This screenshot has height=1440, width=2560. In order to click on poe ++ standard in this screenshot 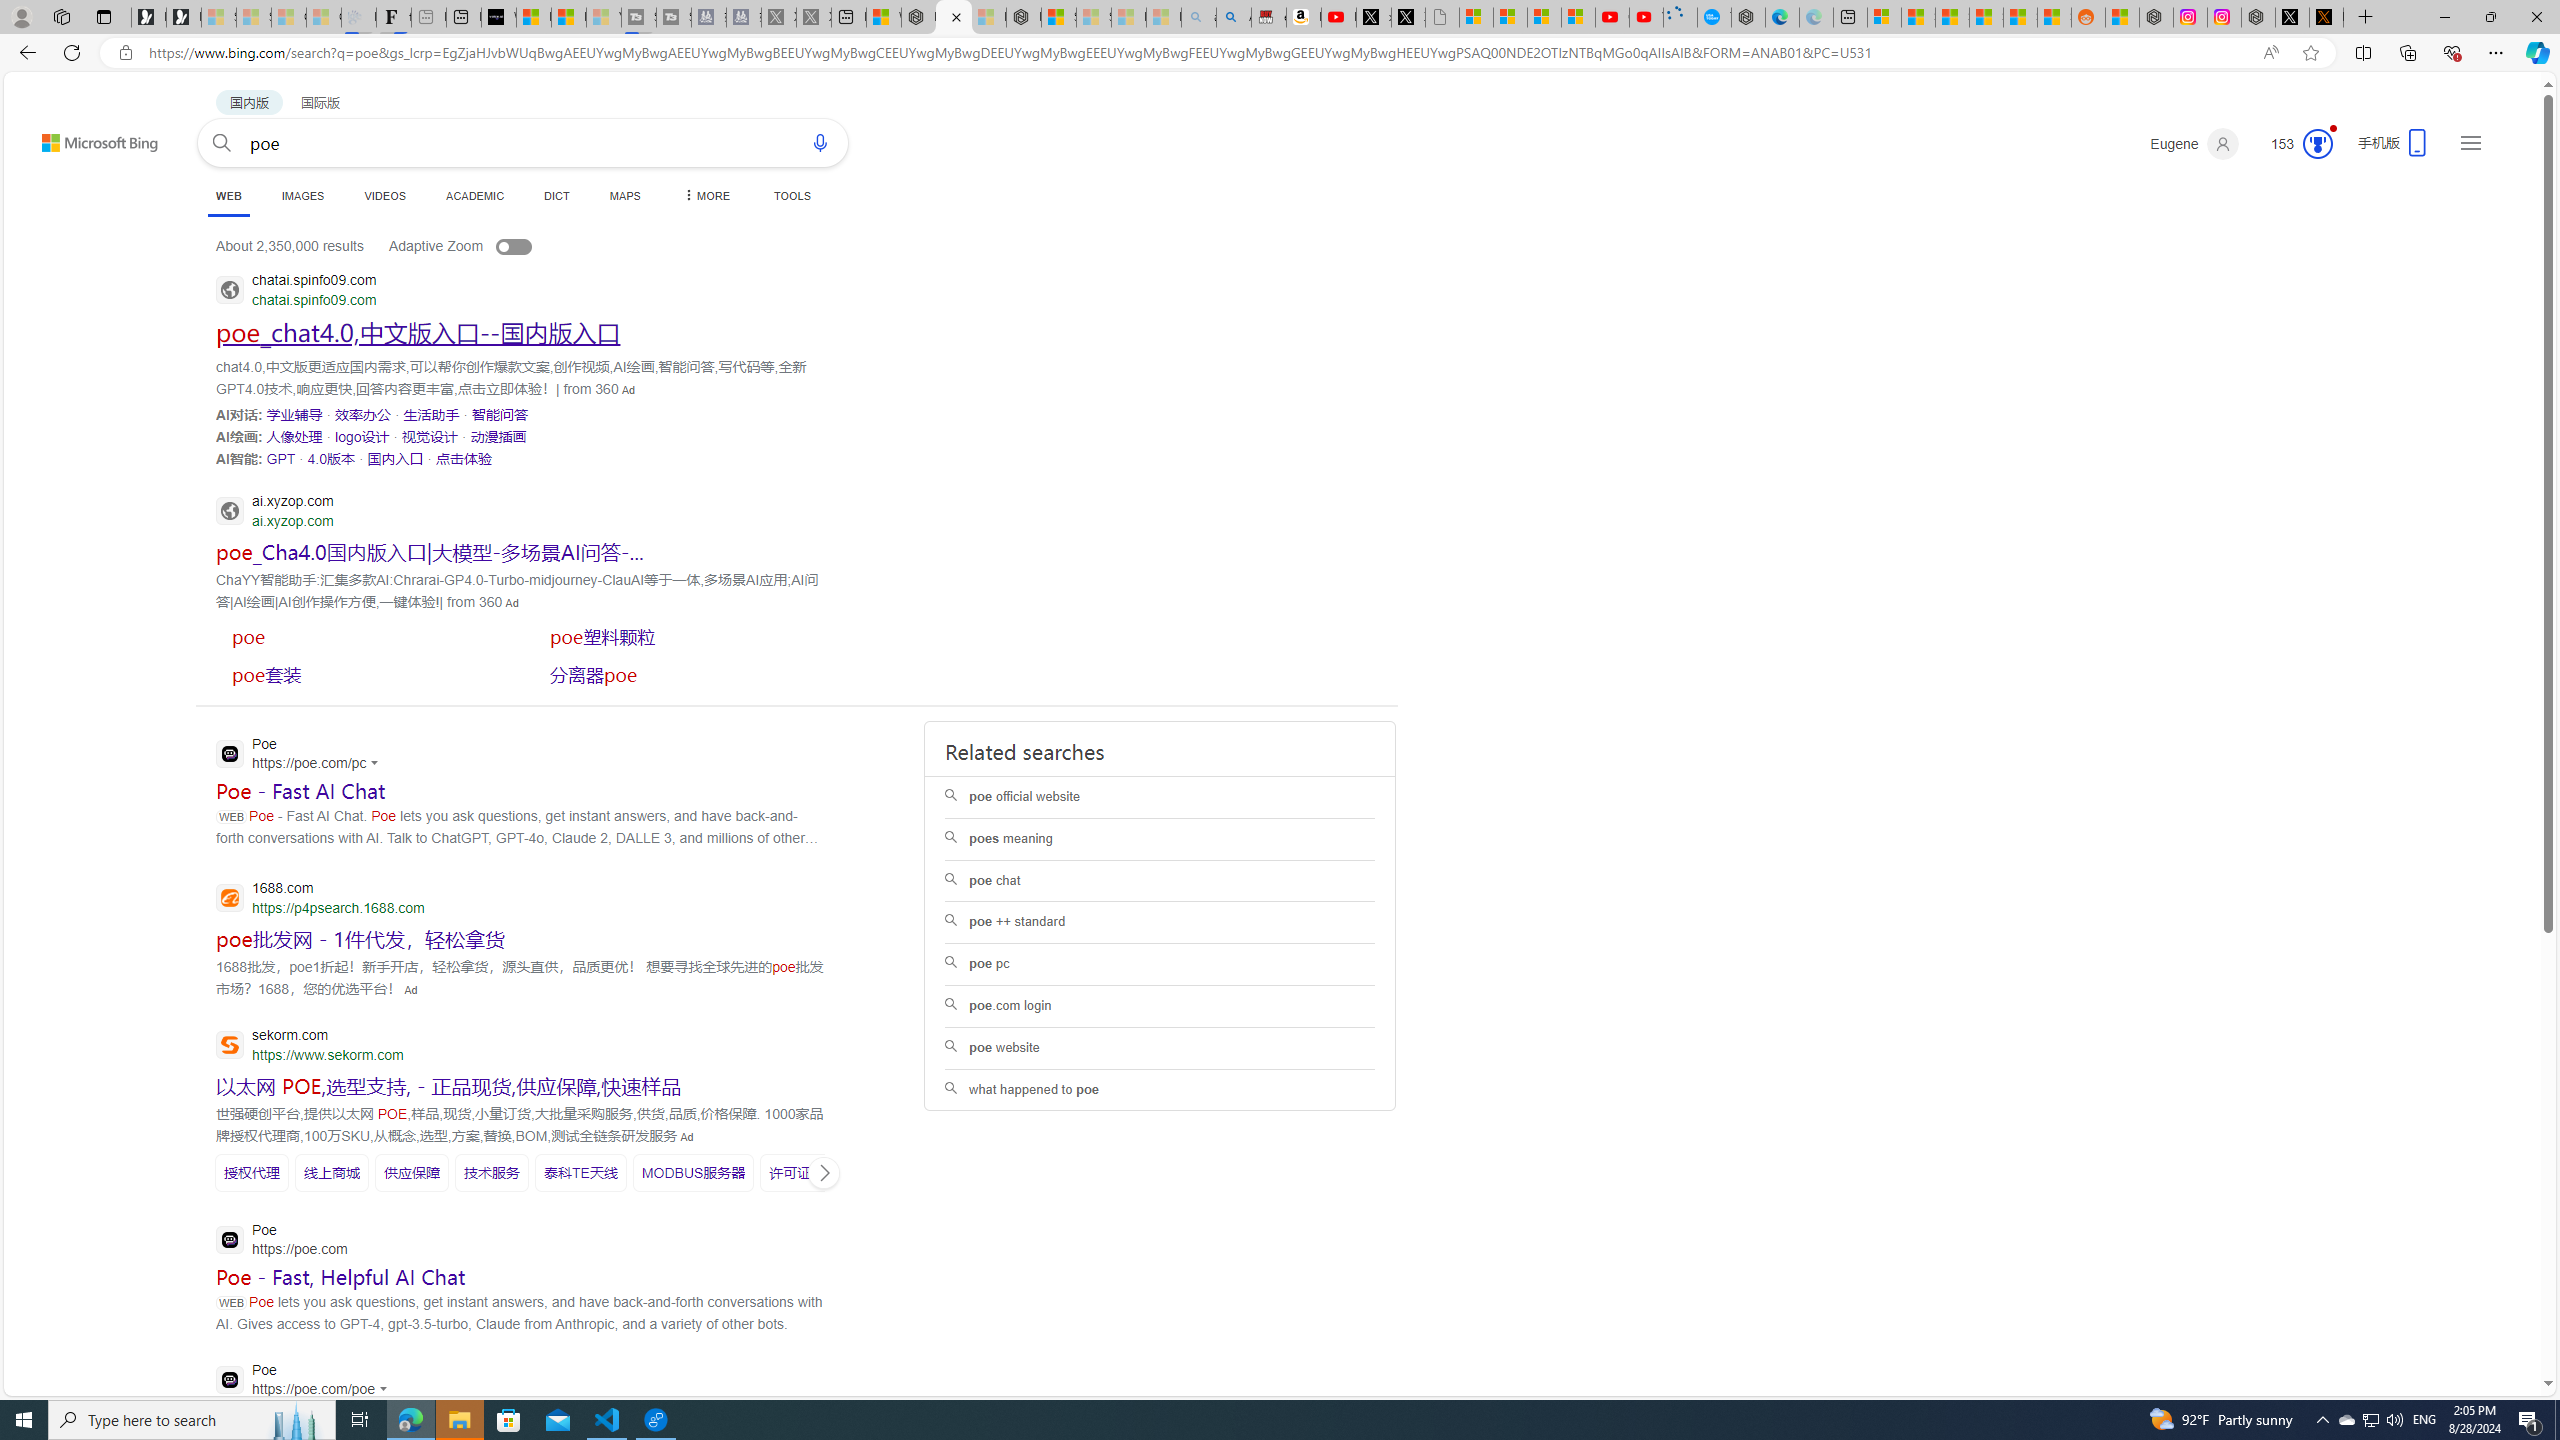, I will do `click(1160, 922)`.